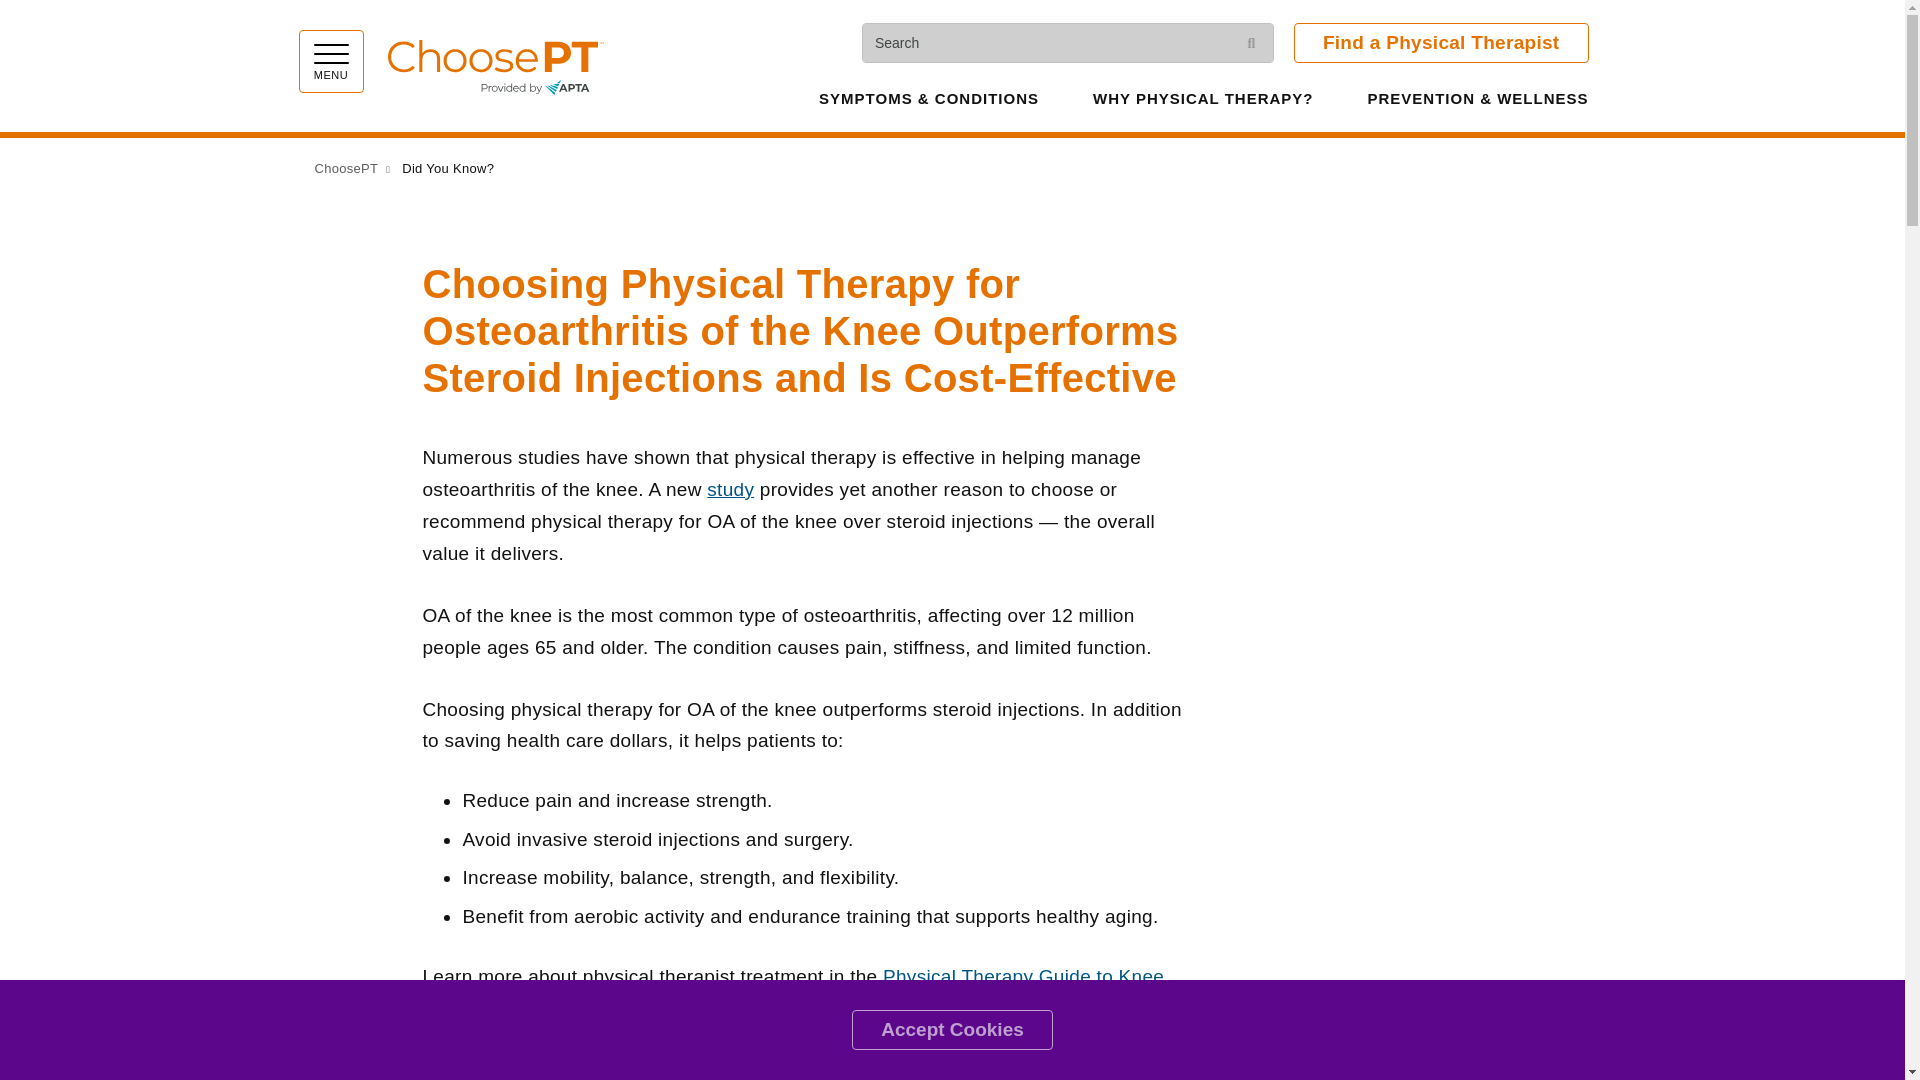 Image resolution: width=1920 pixels, height=1080 pixels. What do you see at coordinates (1442, 42) in the screenshot?
I see `Find a Physical Therapist` at bounding box center [1442, 42].